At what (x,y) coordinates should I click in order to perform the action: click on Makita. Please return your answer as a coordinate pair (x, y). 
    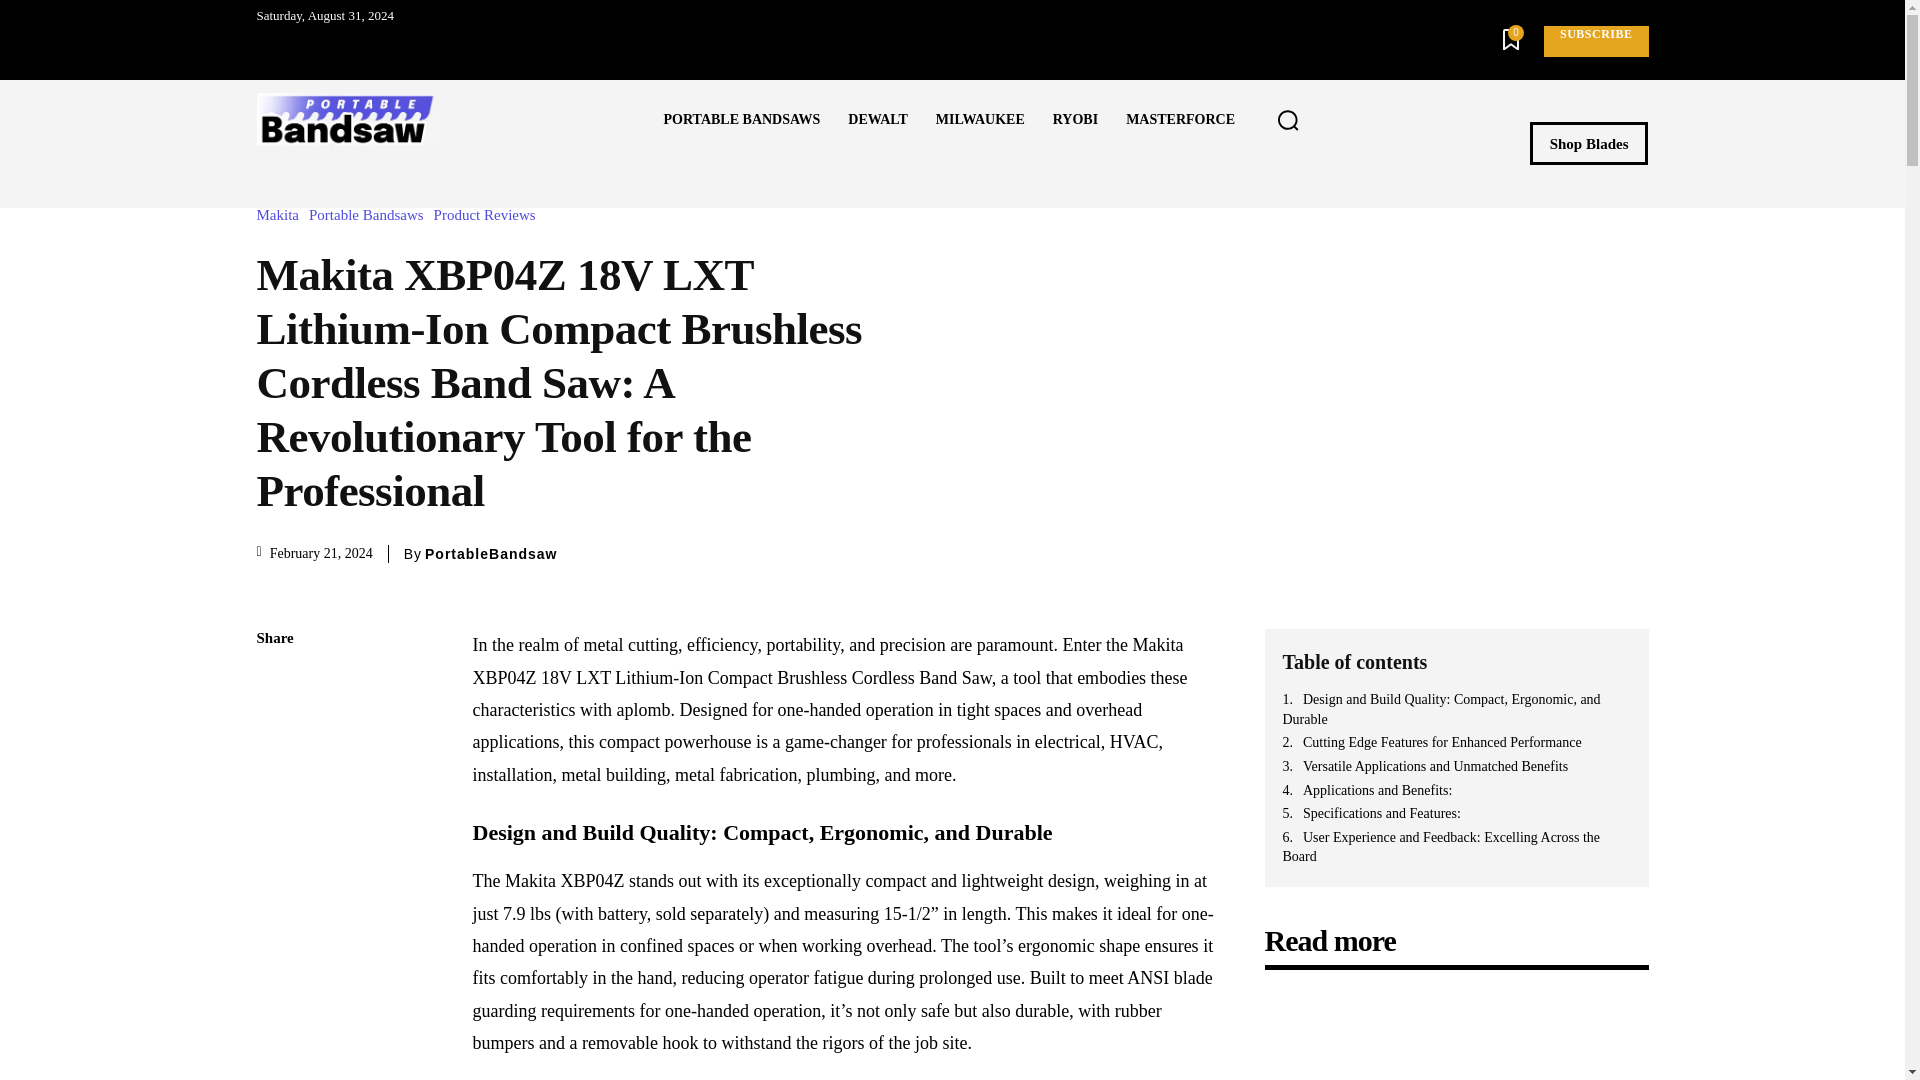
    Looking at the image, I should click on (282, 215).